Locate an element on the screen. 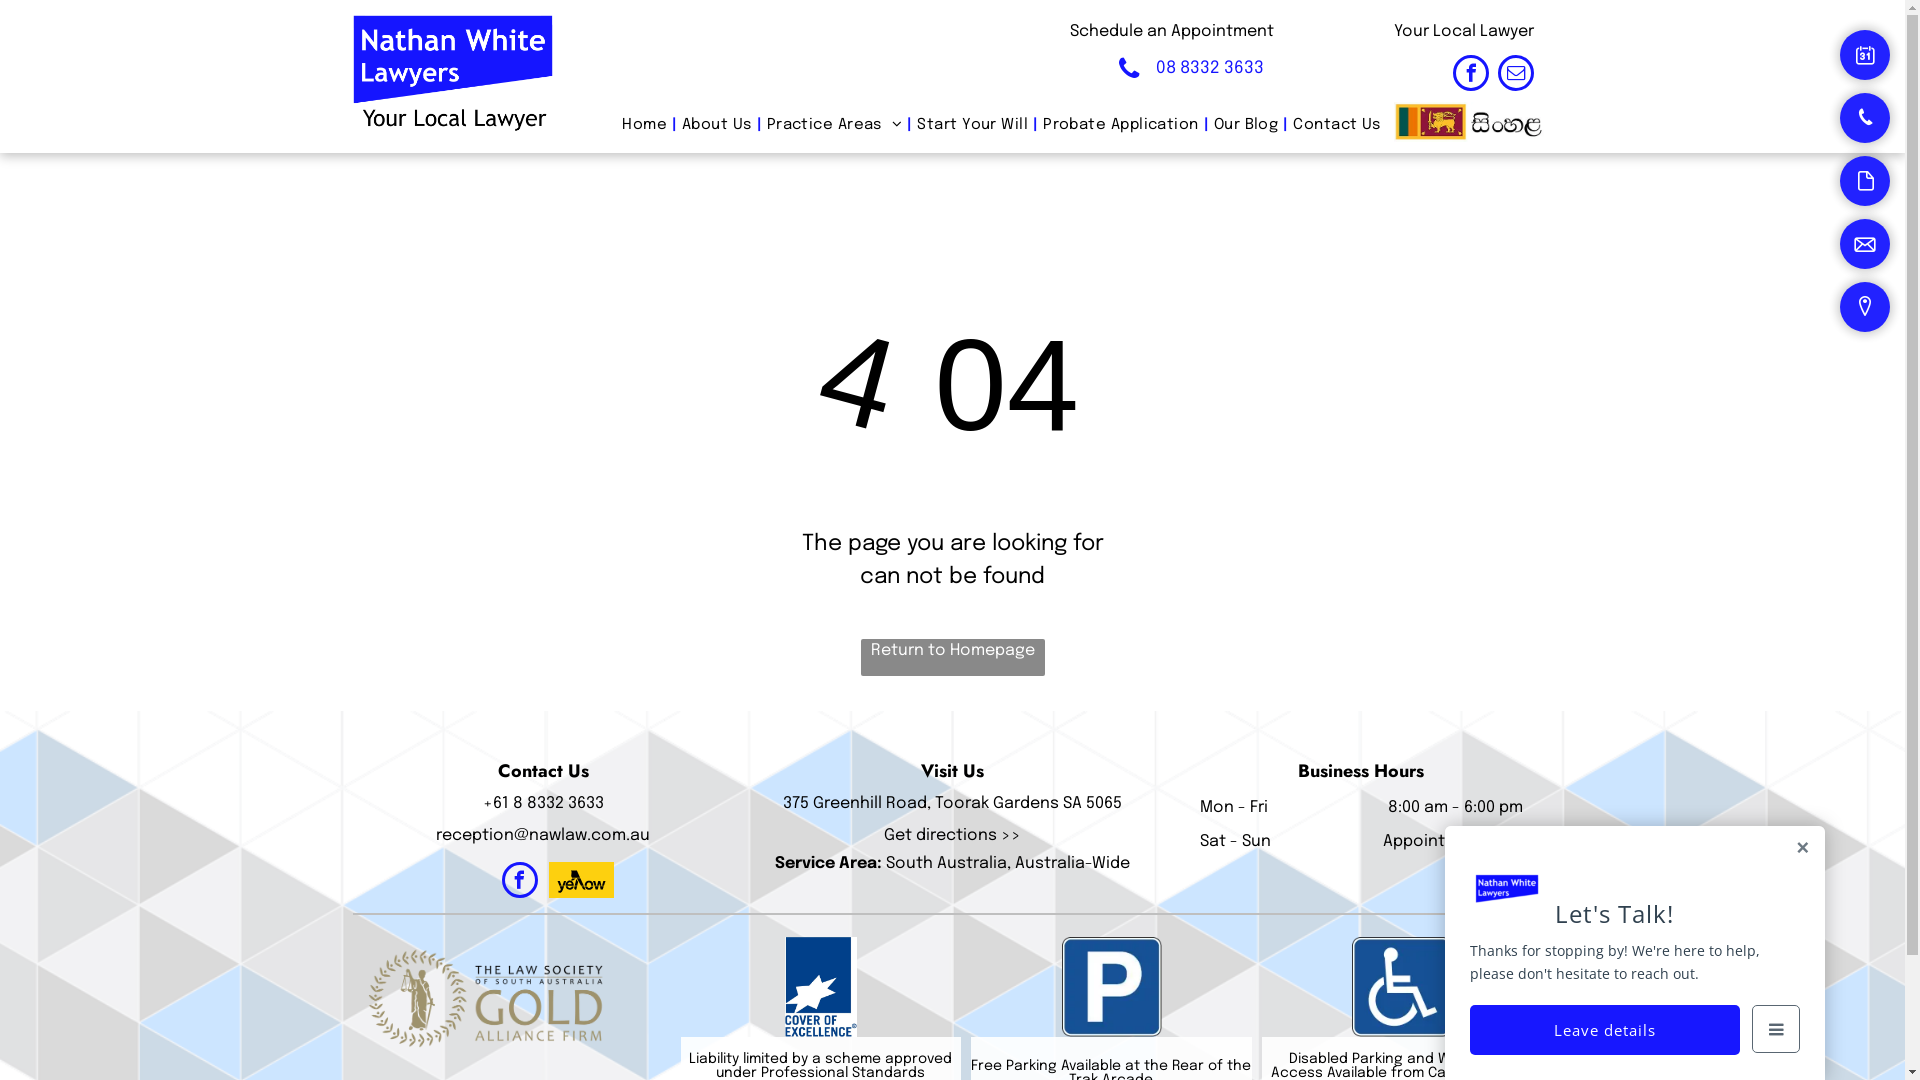  Return to Homepage is located at coordinates (952, 658).